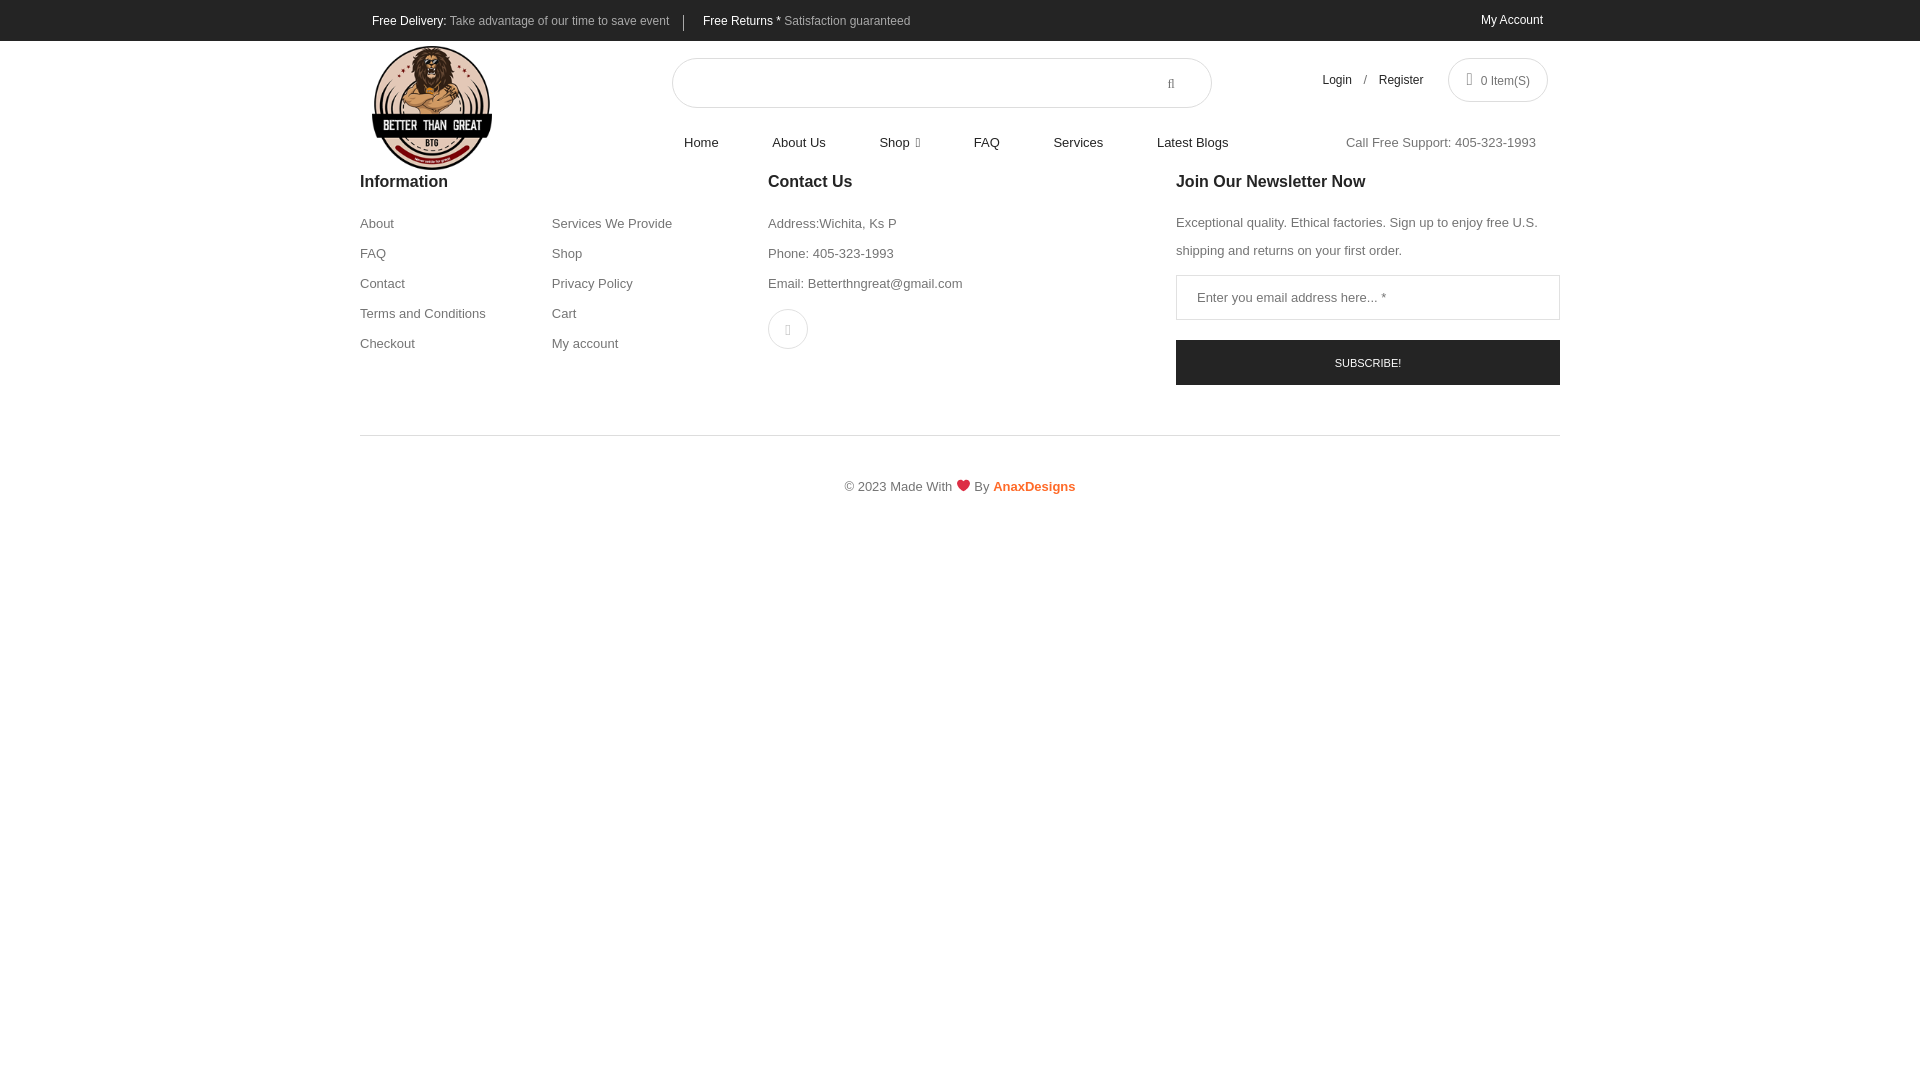 Image resolution: width=1920 pixels, height=1080 pixels. What do you see at coordinates (1496, 142) in the screenshot?
I see `405-323-1993` at bounding box center [1496, 142].